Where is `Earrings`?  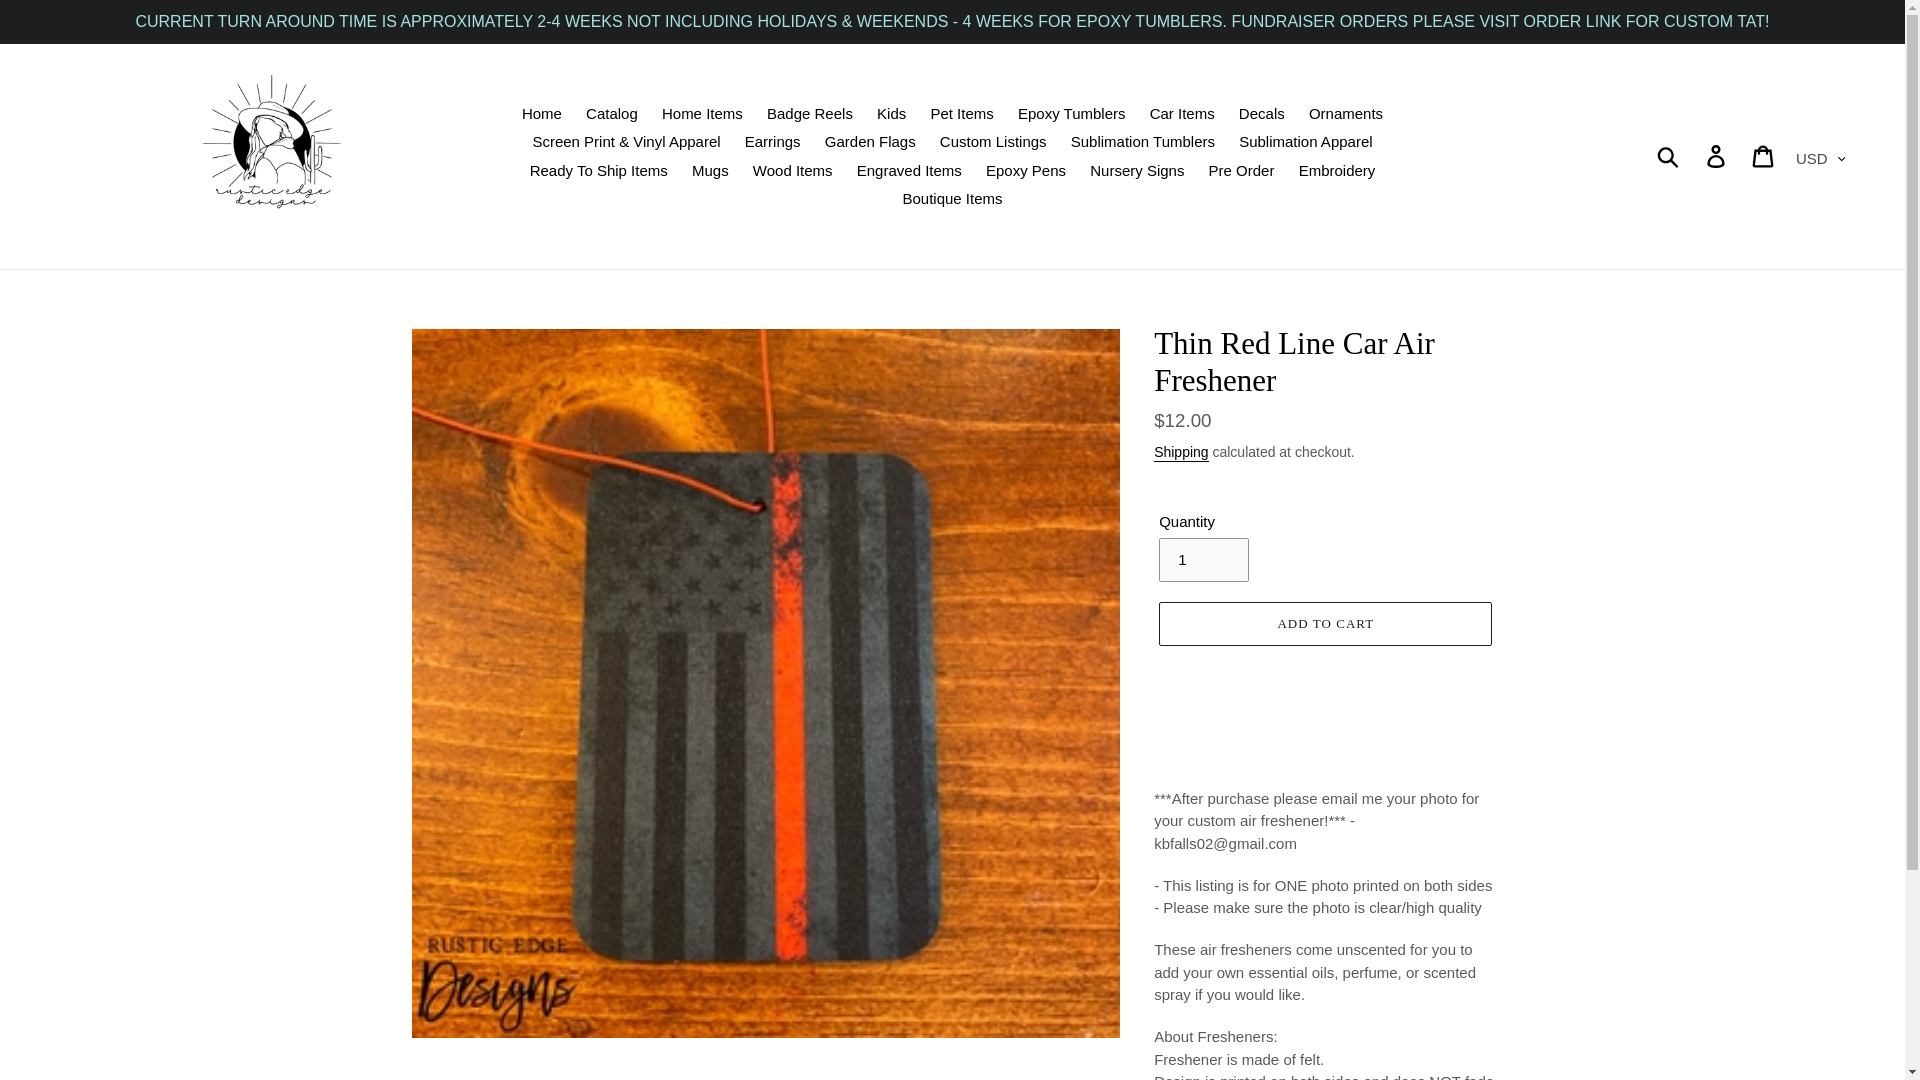 Earrings is located at coordinates (772, 142).